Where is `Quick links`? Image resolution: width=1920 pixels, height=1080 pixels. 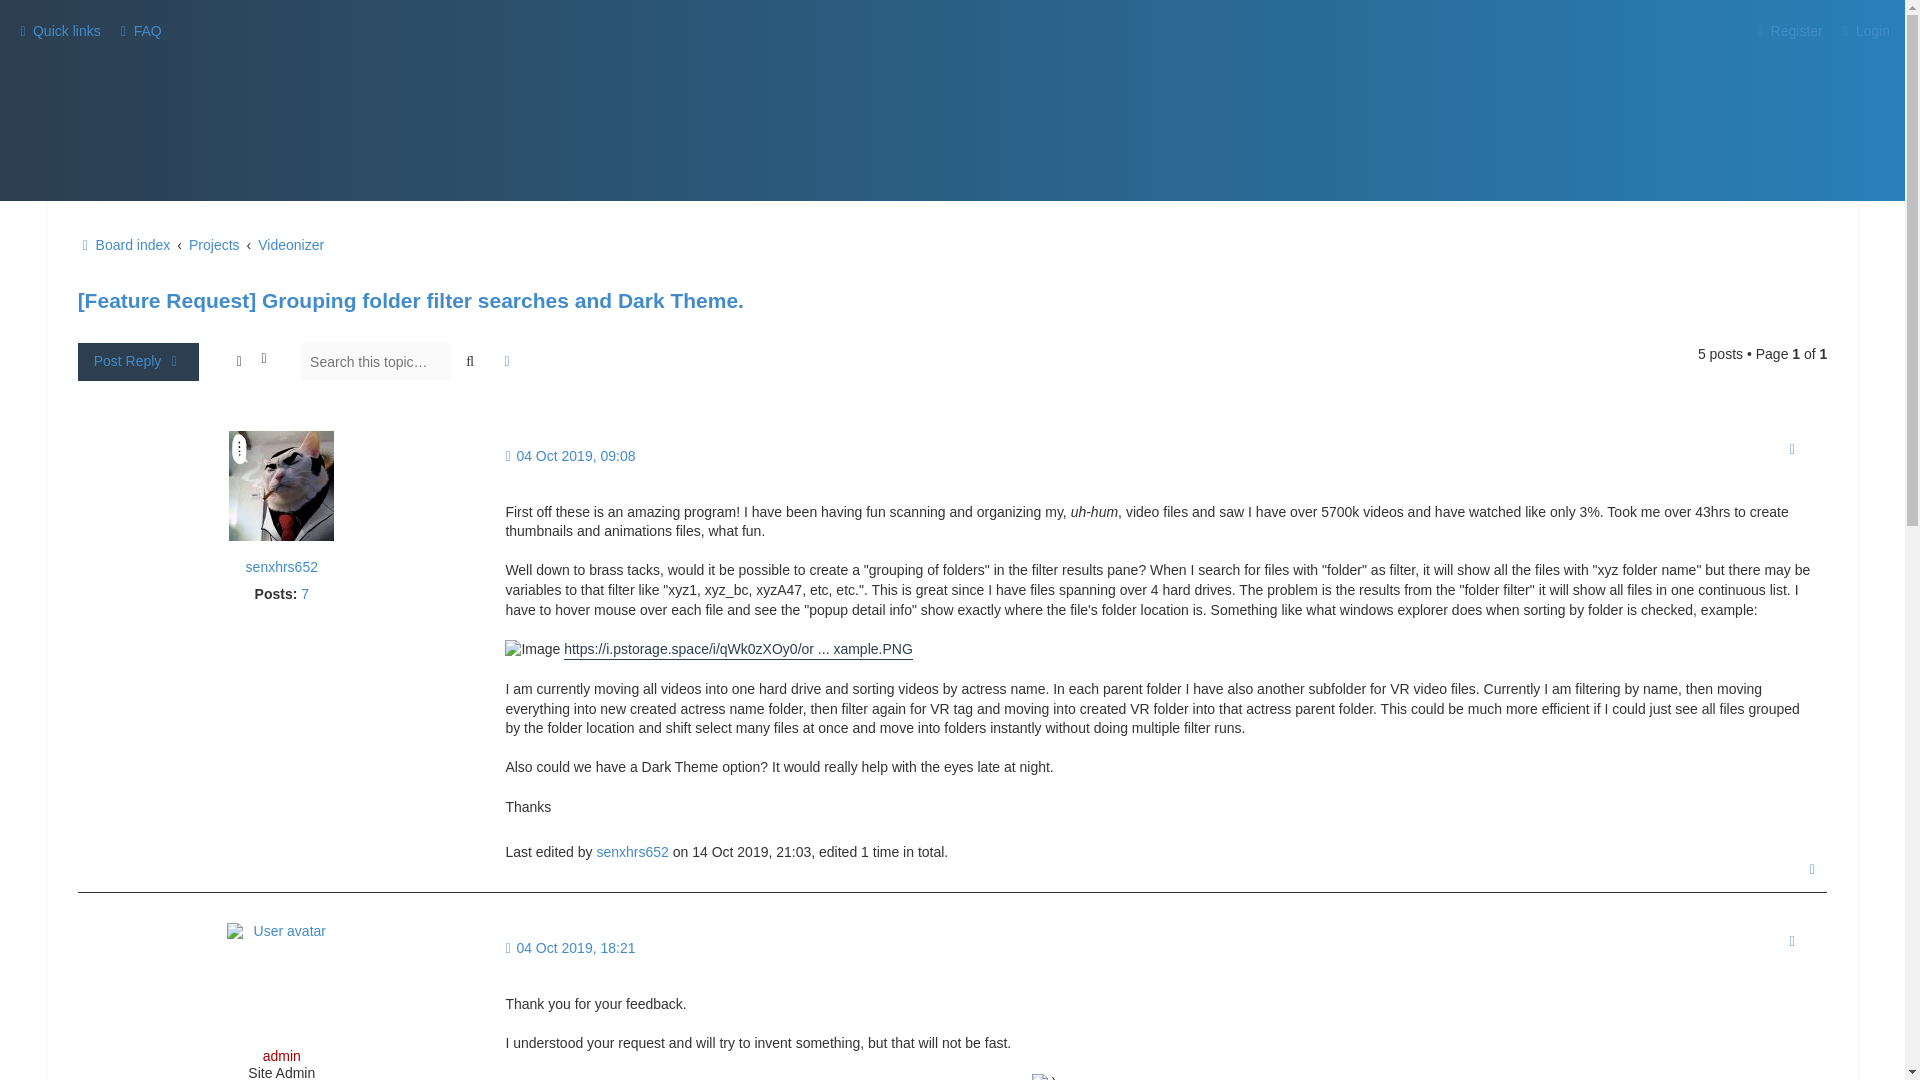
Quick links is located at coordinates (58, 31).